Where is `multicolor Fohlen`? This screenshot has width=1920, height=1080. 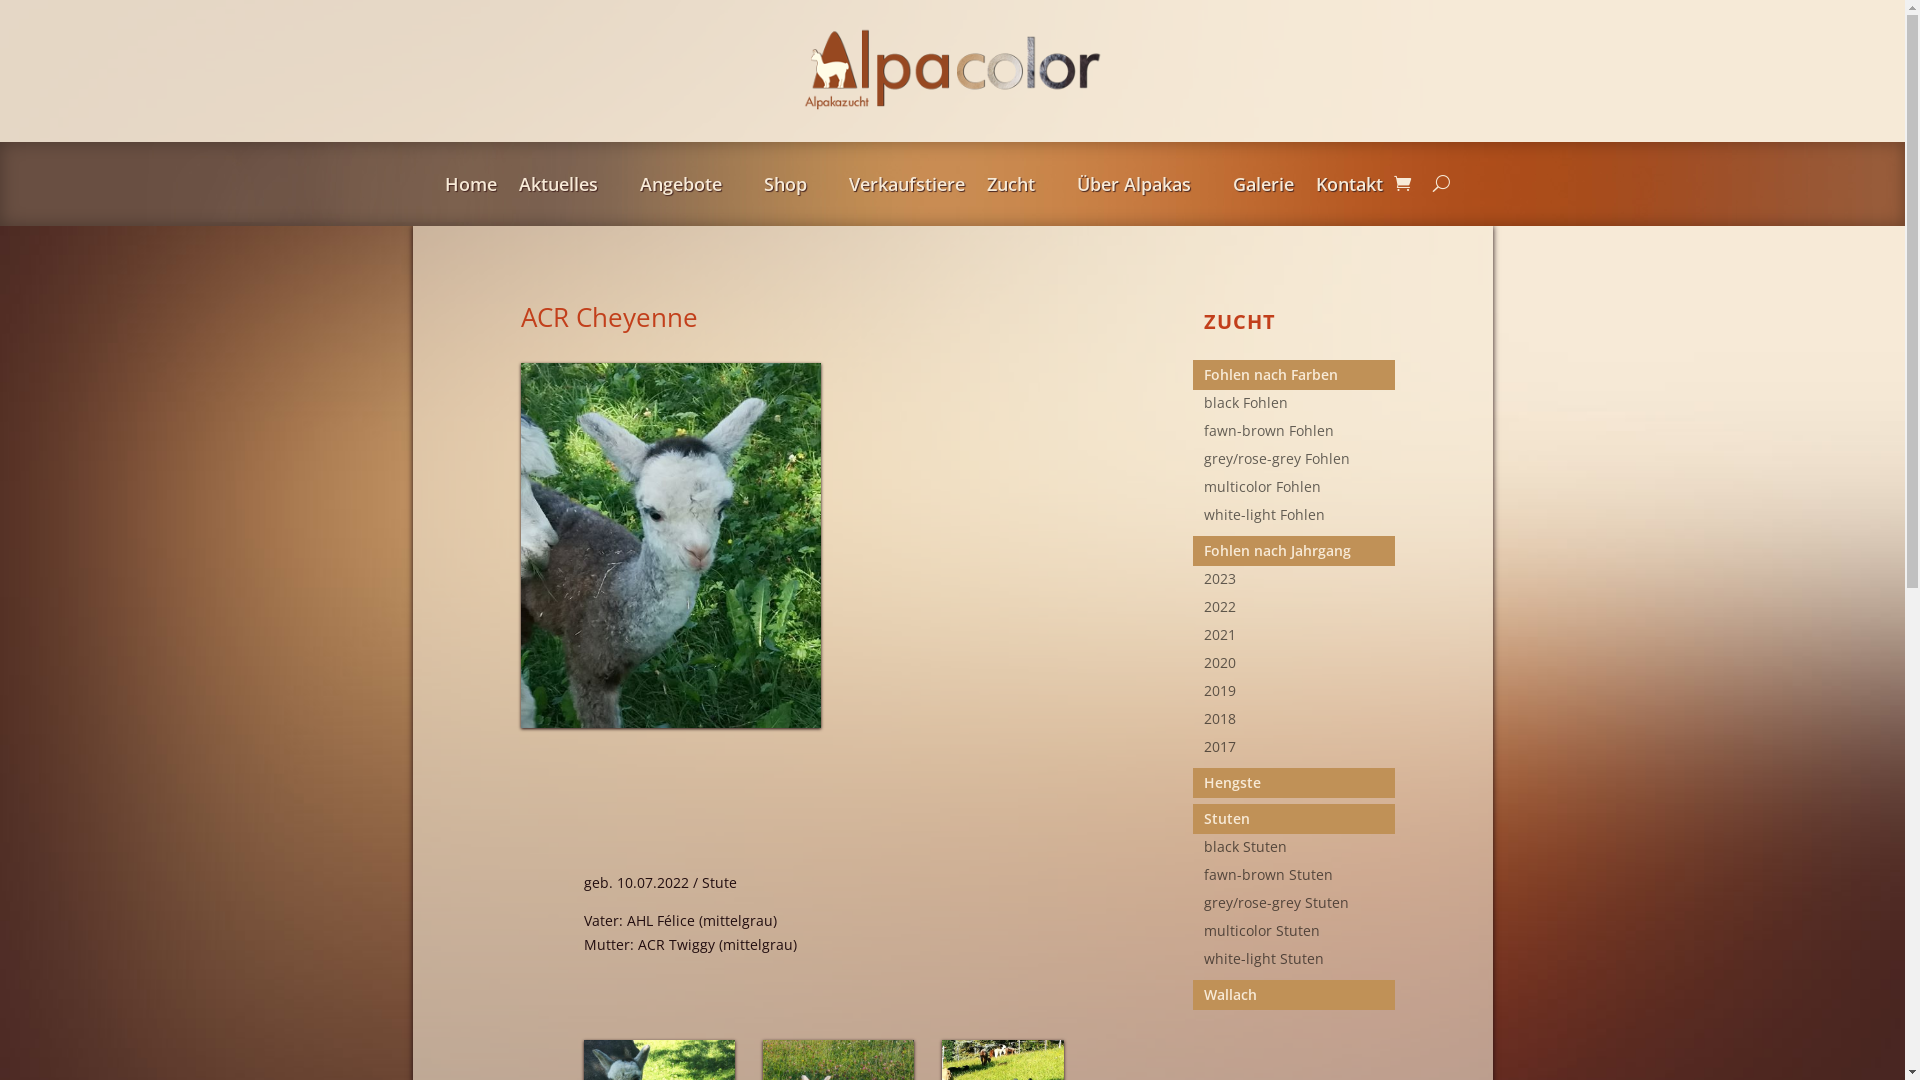
multicolor Fohlen is located at coordinates (1300, 491).